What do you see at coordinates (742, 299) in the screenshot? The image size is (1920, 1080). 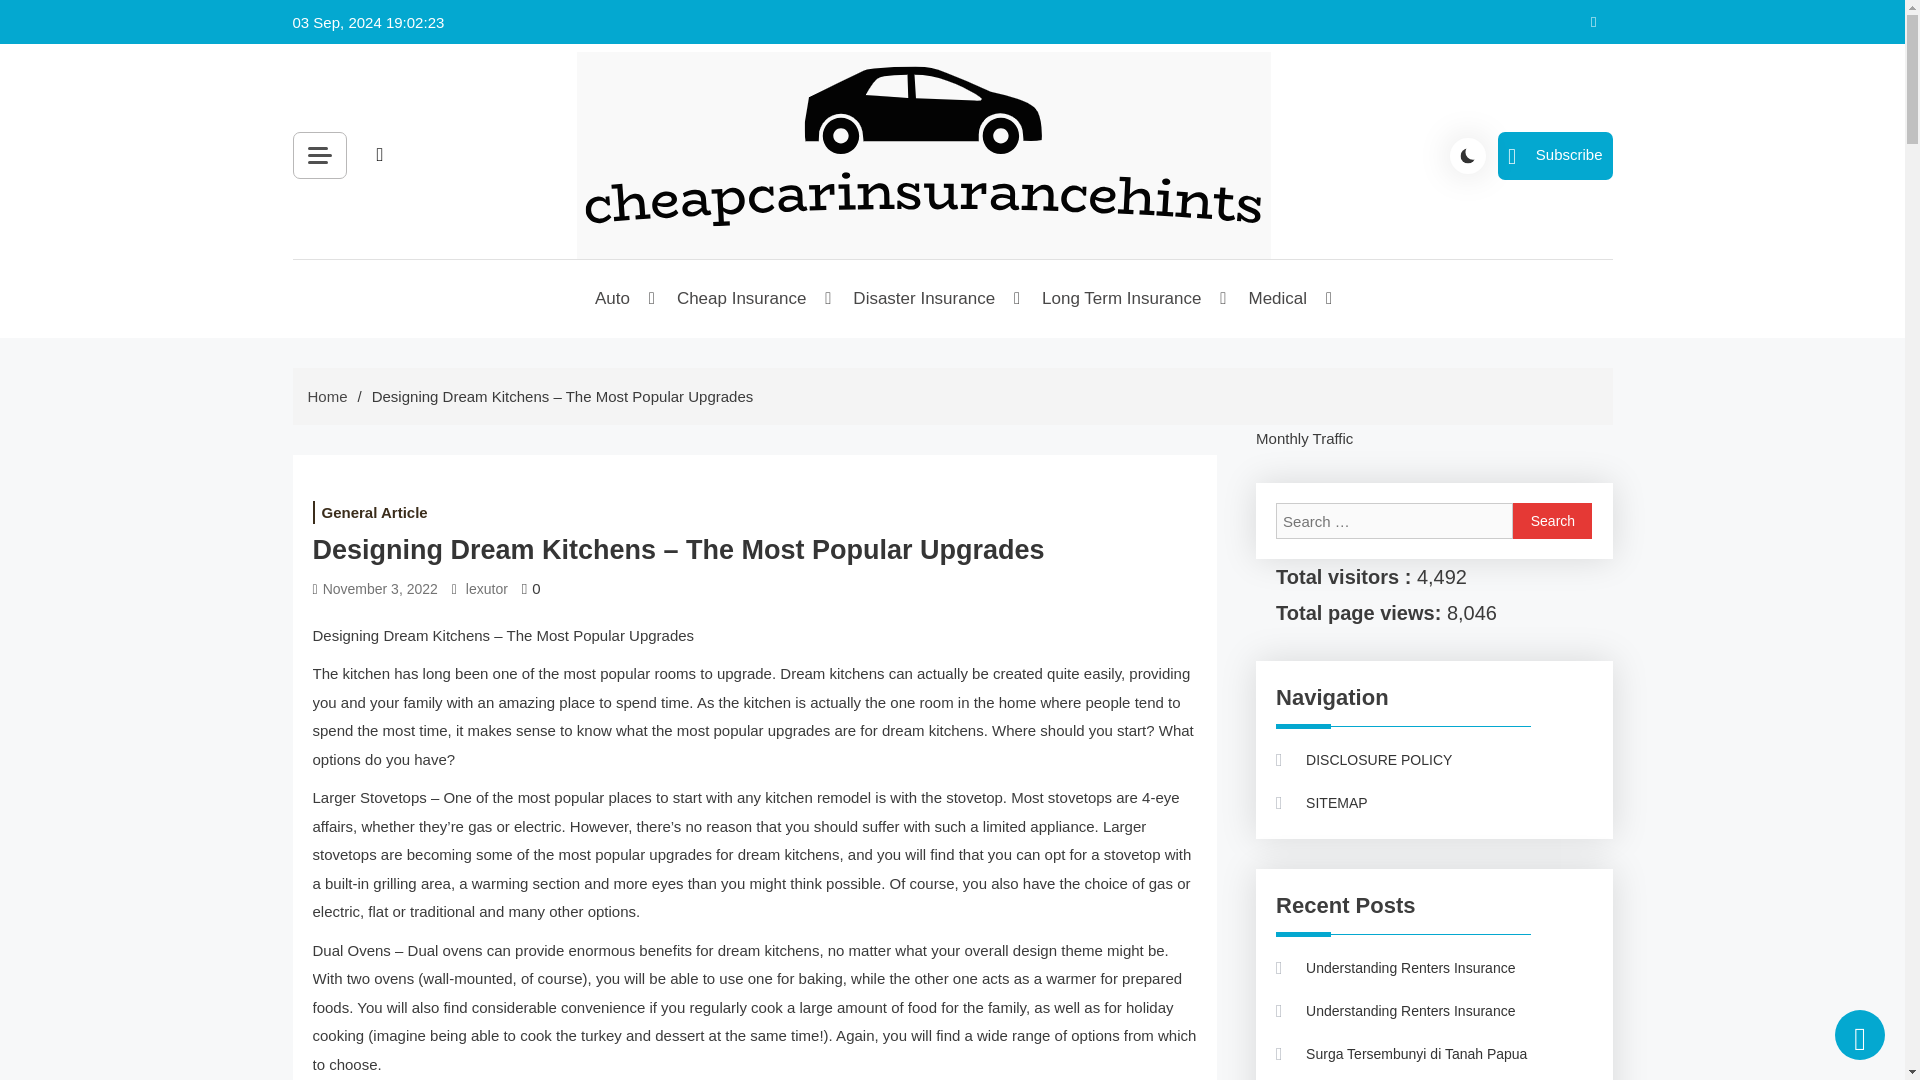 I see `Cheap Insurance` at bounding box center [742, 299].